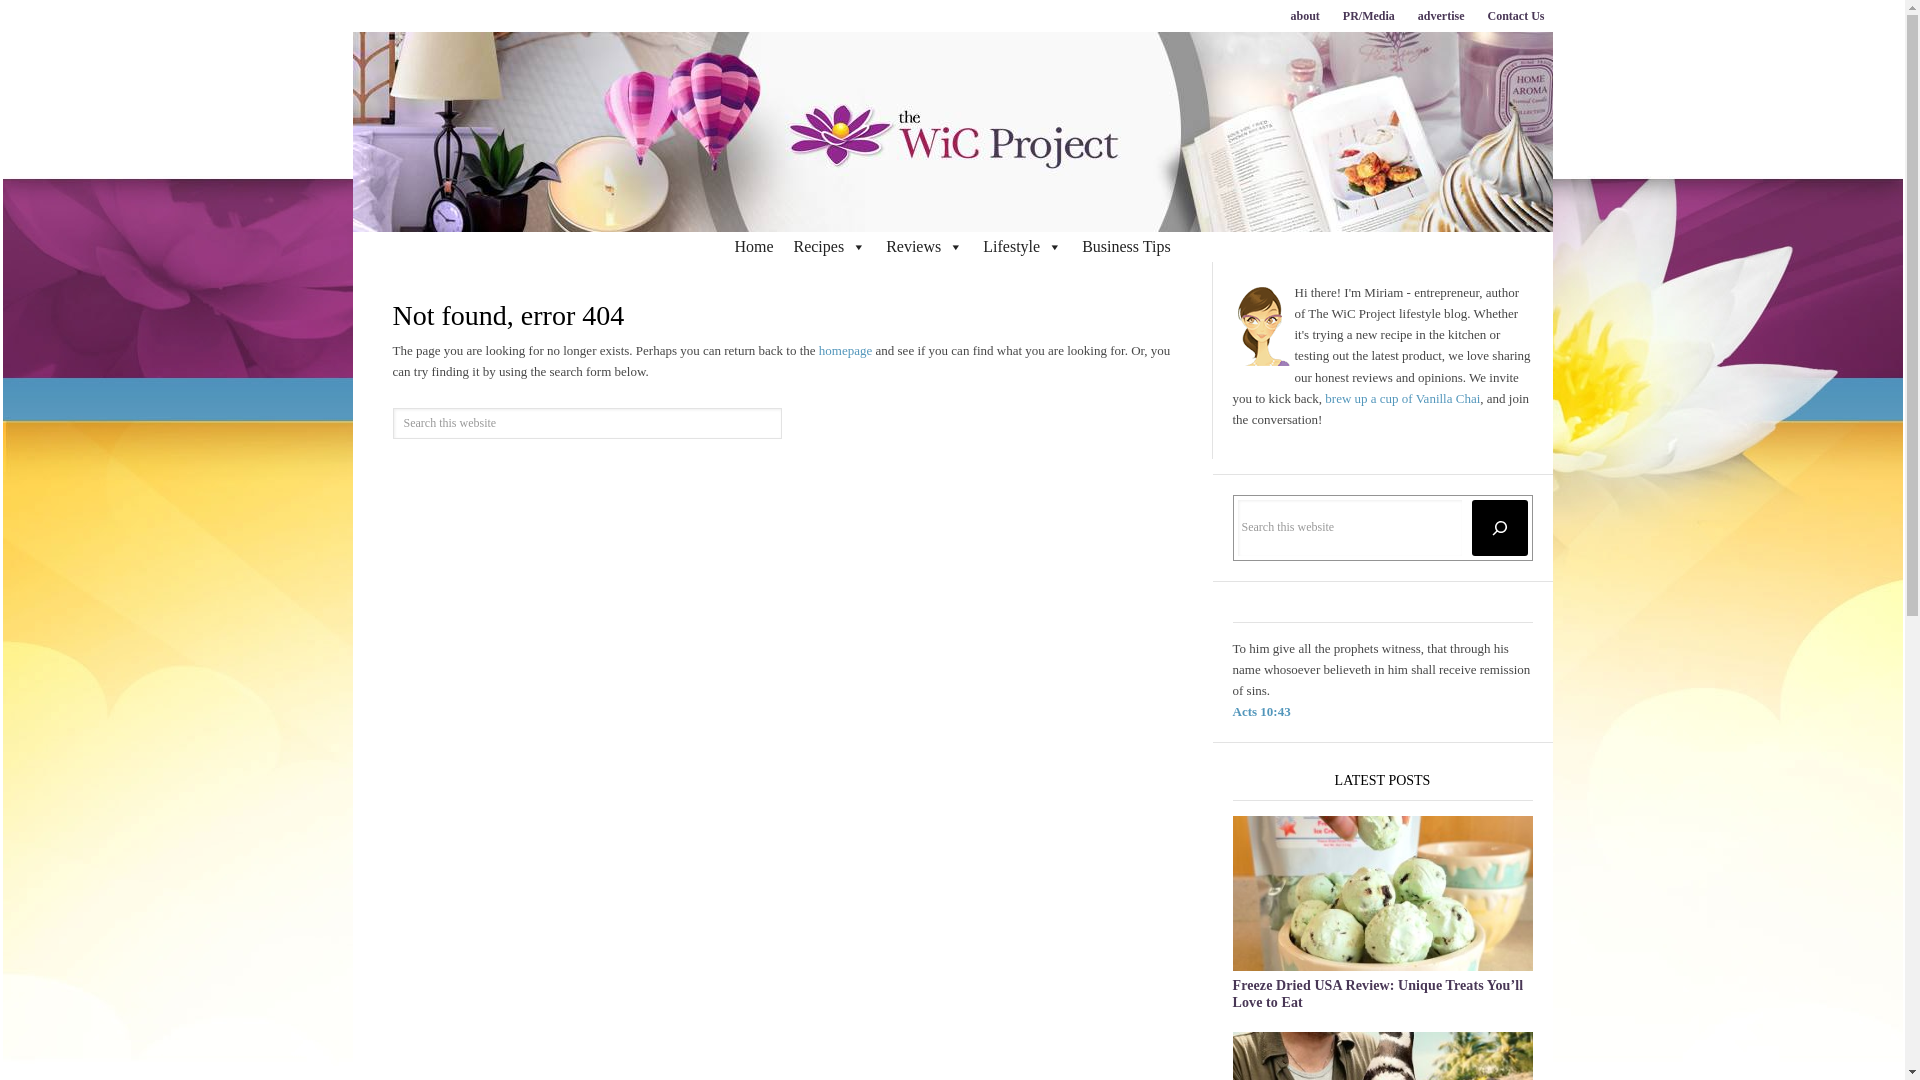 The image size is (1920, 1080). What do you see at coordinates (753, 247) in the screenshot?
I see `Home` at bounding box center [753, 247].